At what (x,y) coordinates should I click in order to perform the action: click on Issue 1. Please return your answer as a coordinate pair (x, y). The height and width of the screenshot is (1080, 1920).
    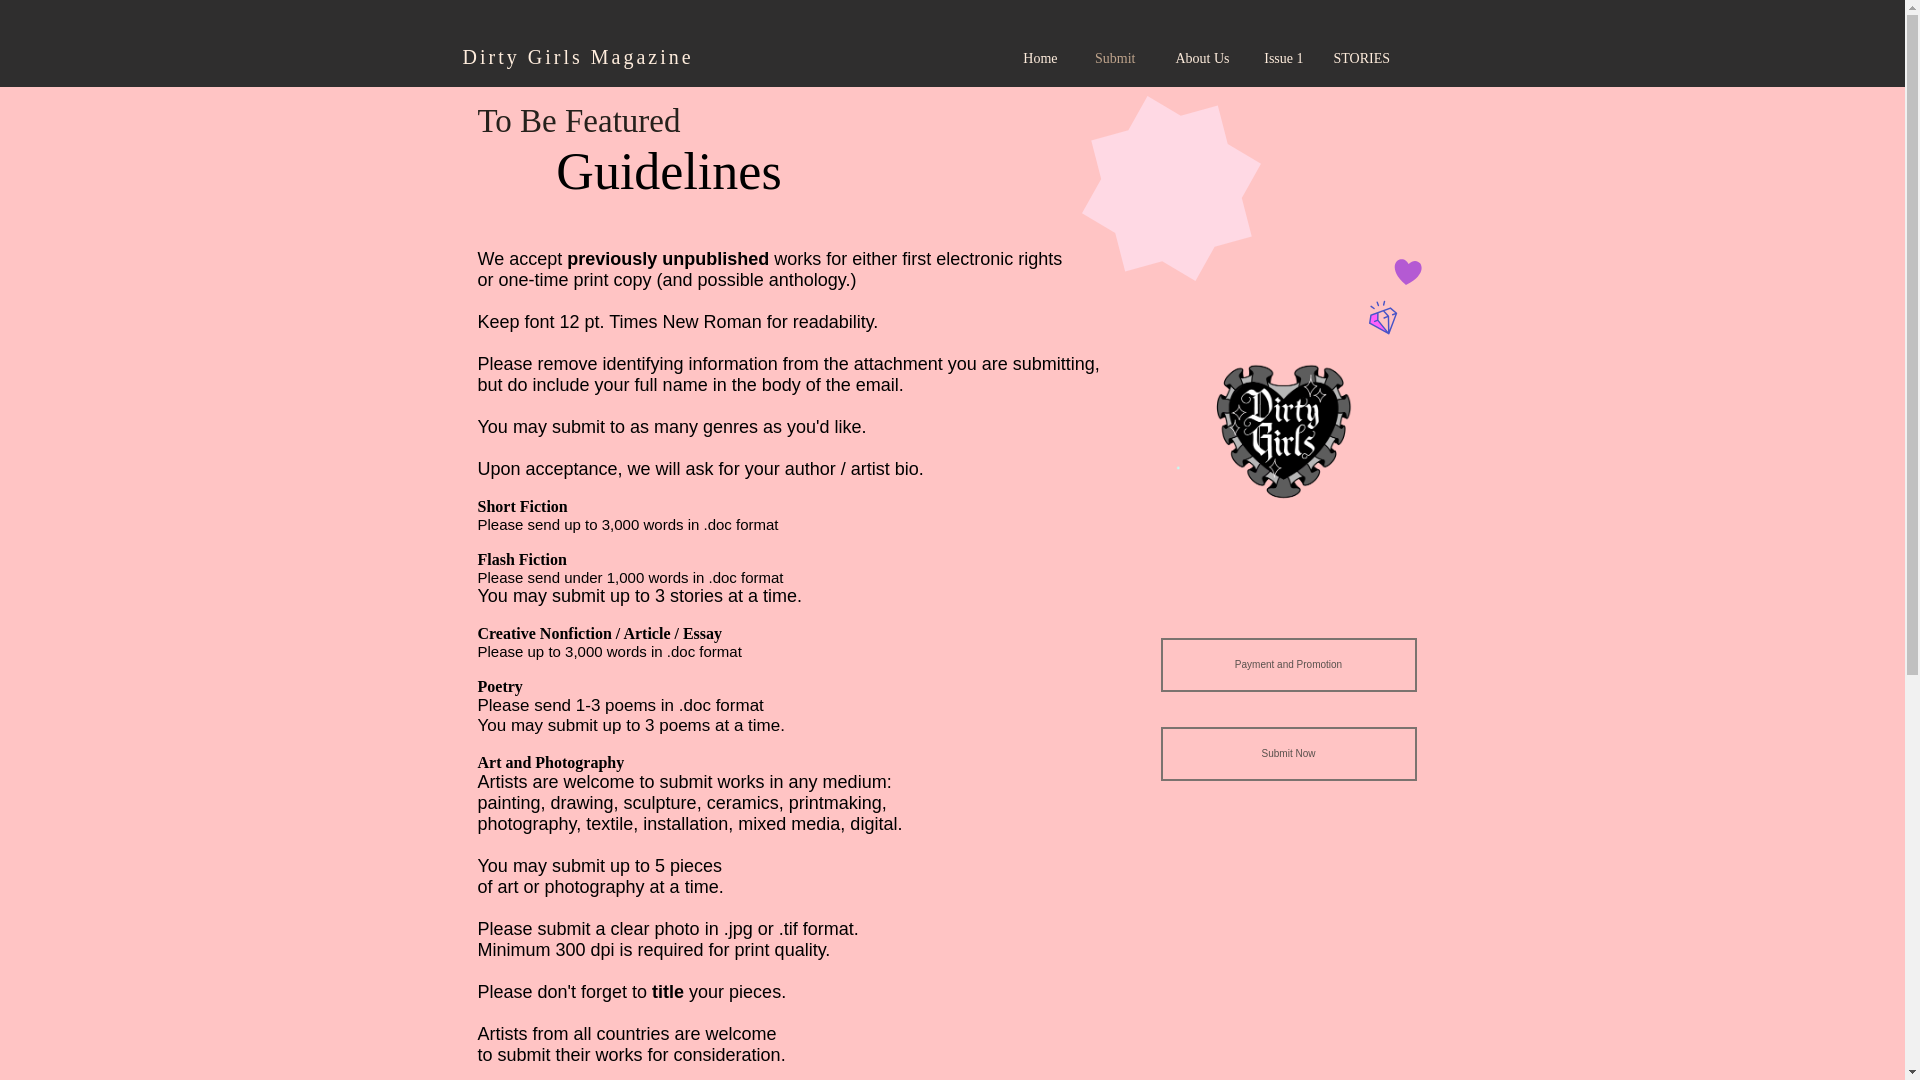
    Looking at the image, I should click on (1280, 58).